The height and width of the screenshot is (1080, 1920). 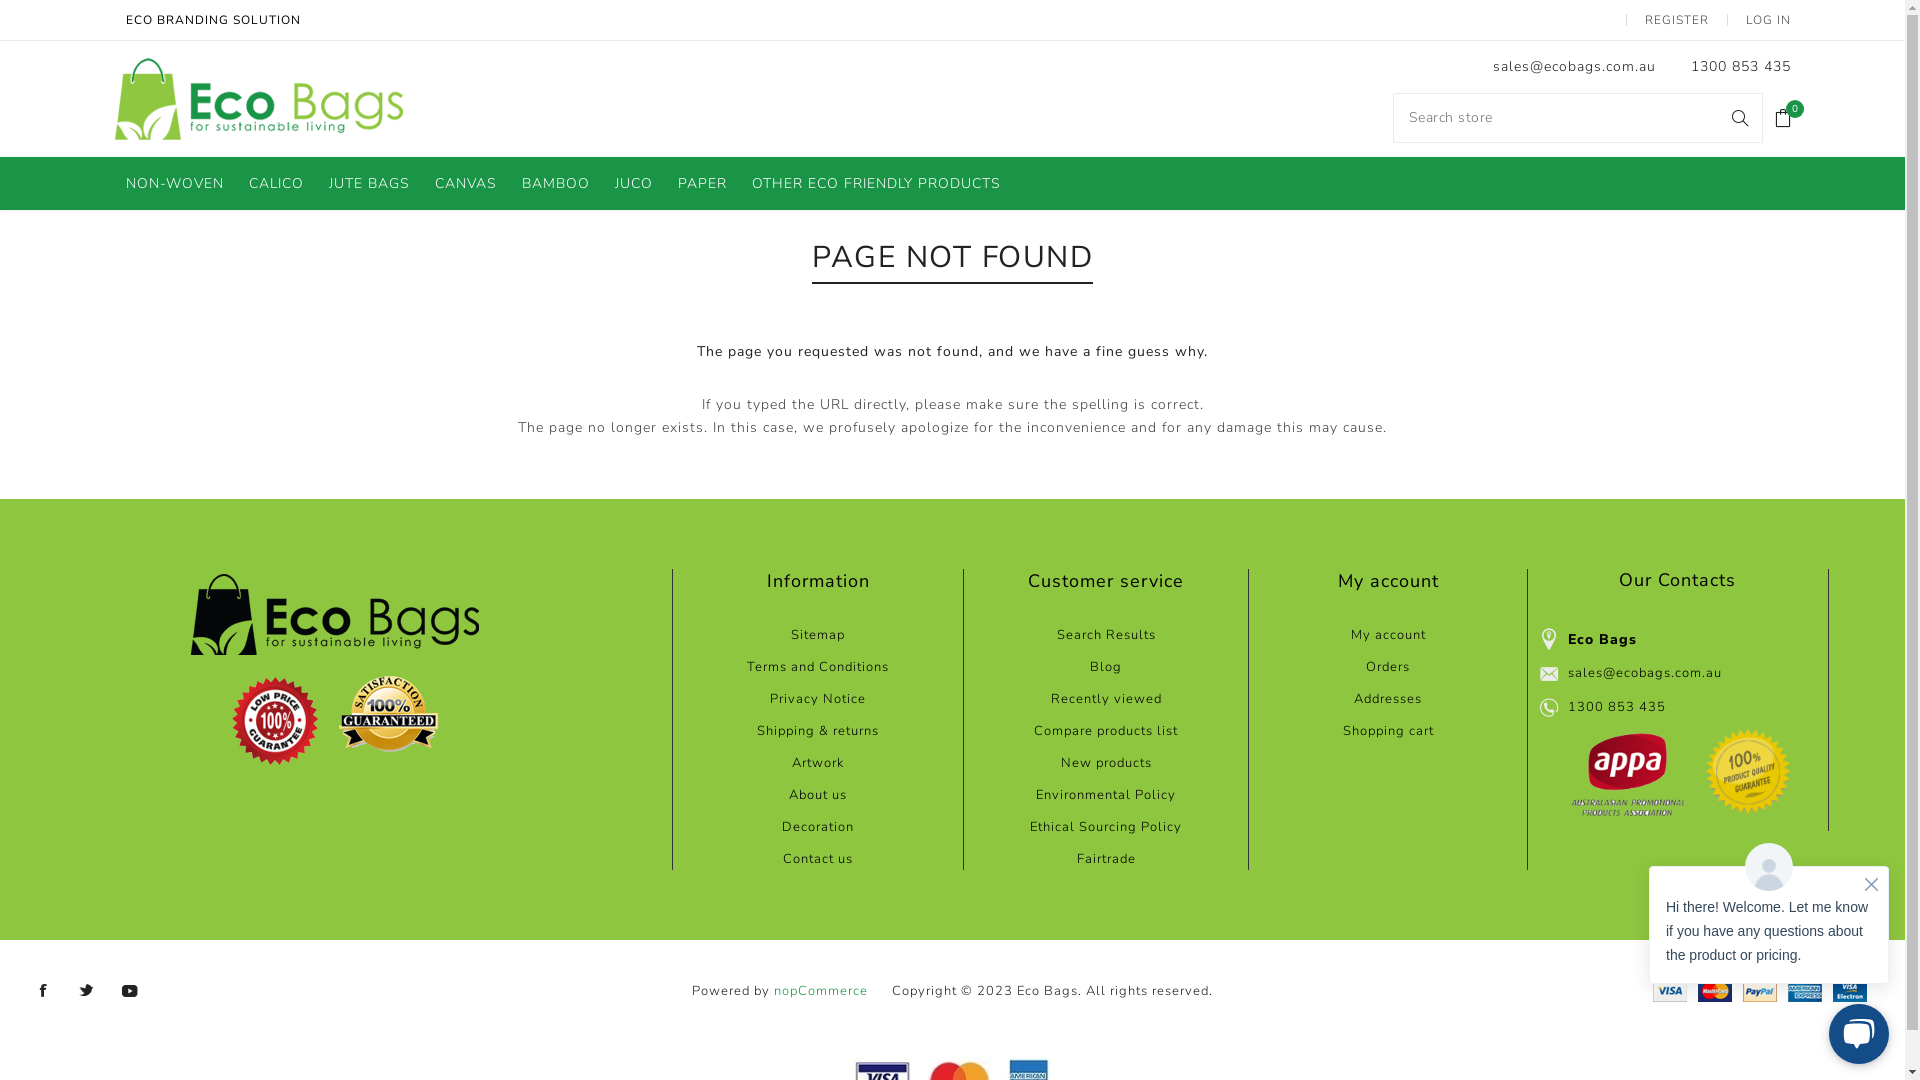 What do you see at coordinates (175, 184) in the screenshot?
I see `NON-WOVEN` at bounding box center [175, 184].